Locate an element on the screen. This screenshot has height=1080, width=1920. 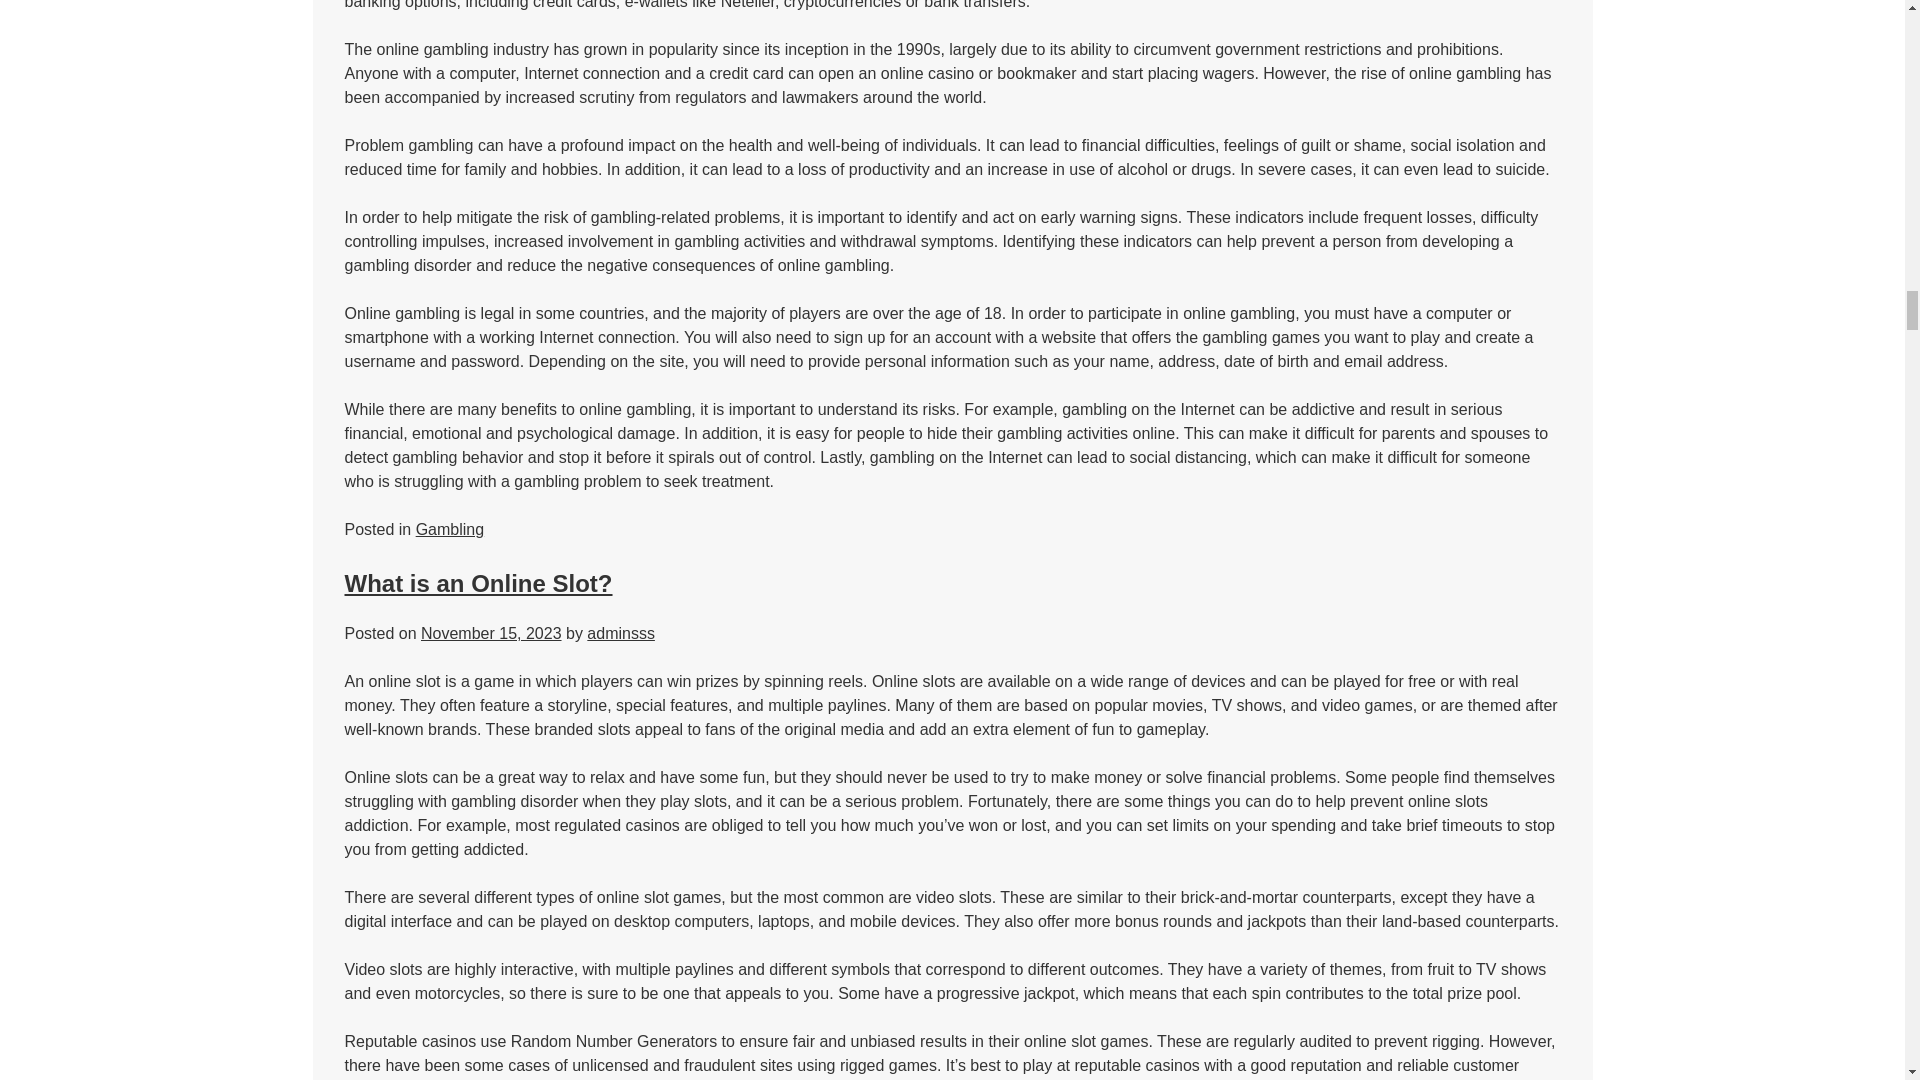
What is an Online Slot? is located at coordinates (478, 584).